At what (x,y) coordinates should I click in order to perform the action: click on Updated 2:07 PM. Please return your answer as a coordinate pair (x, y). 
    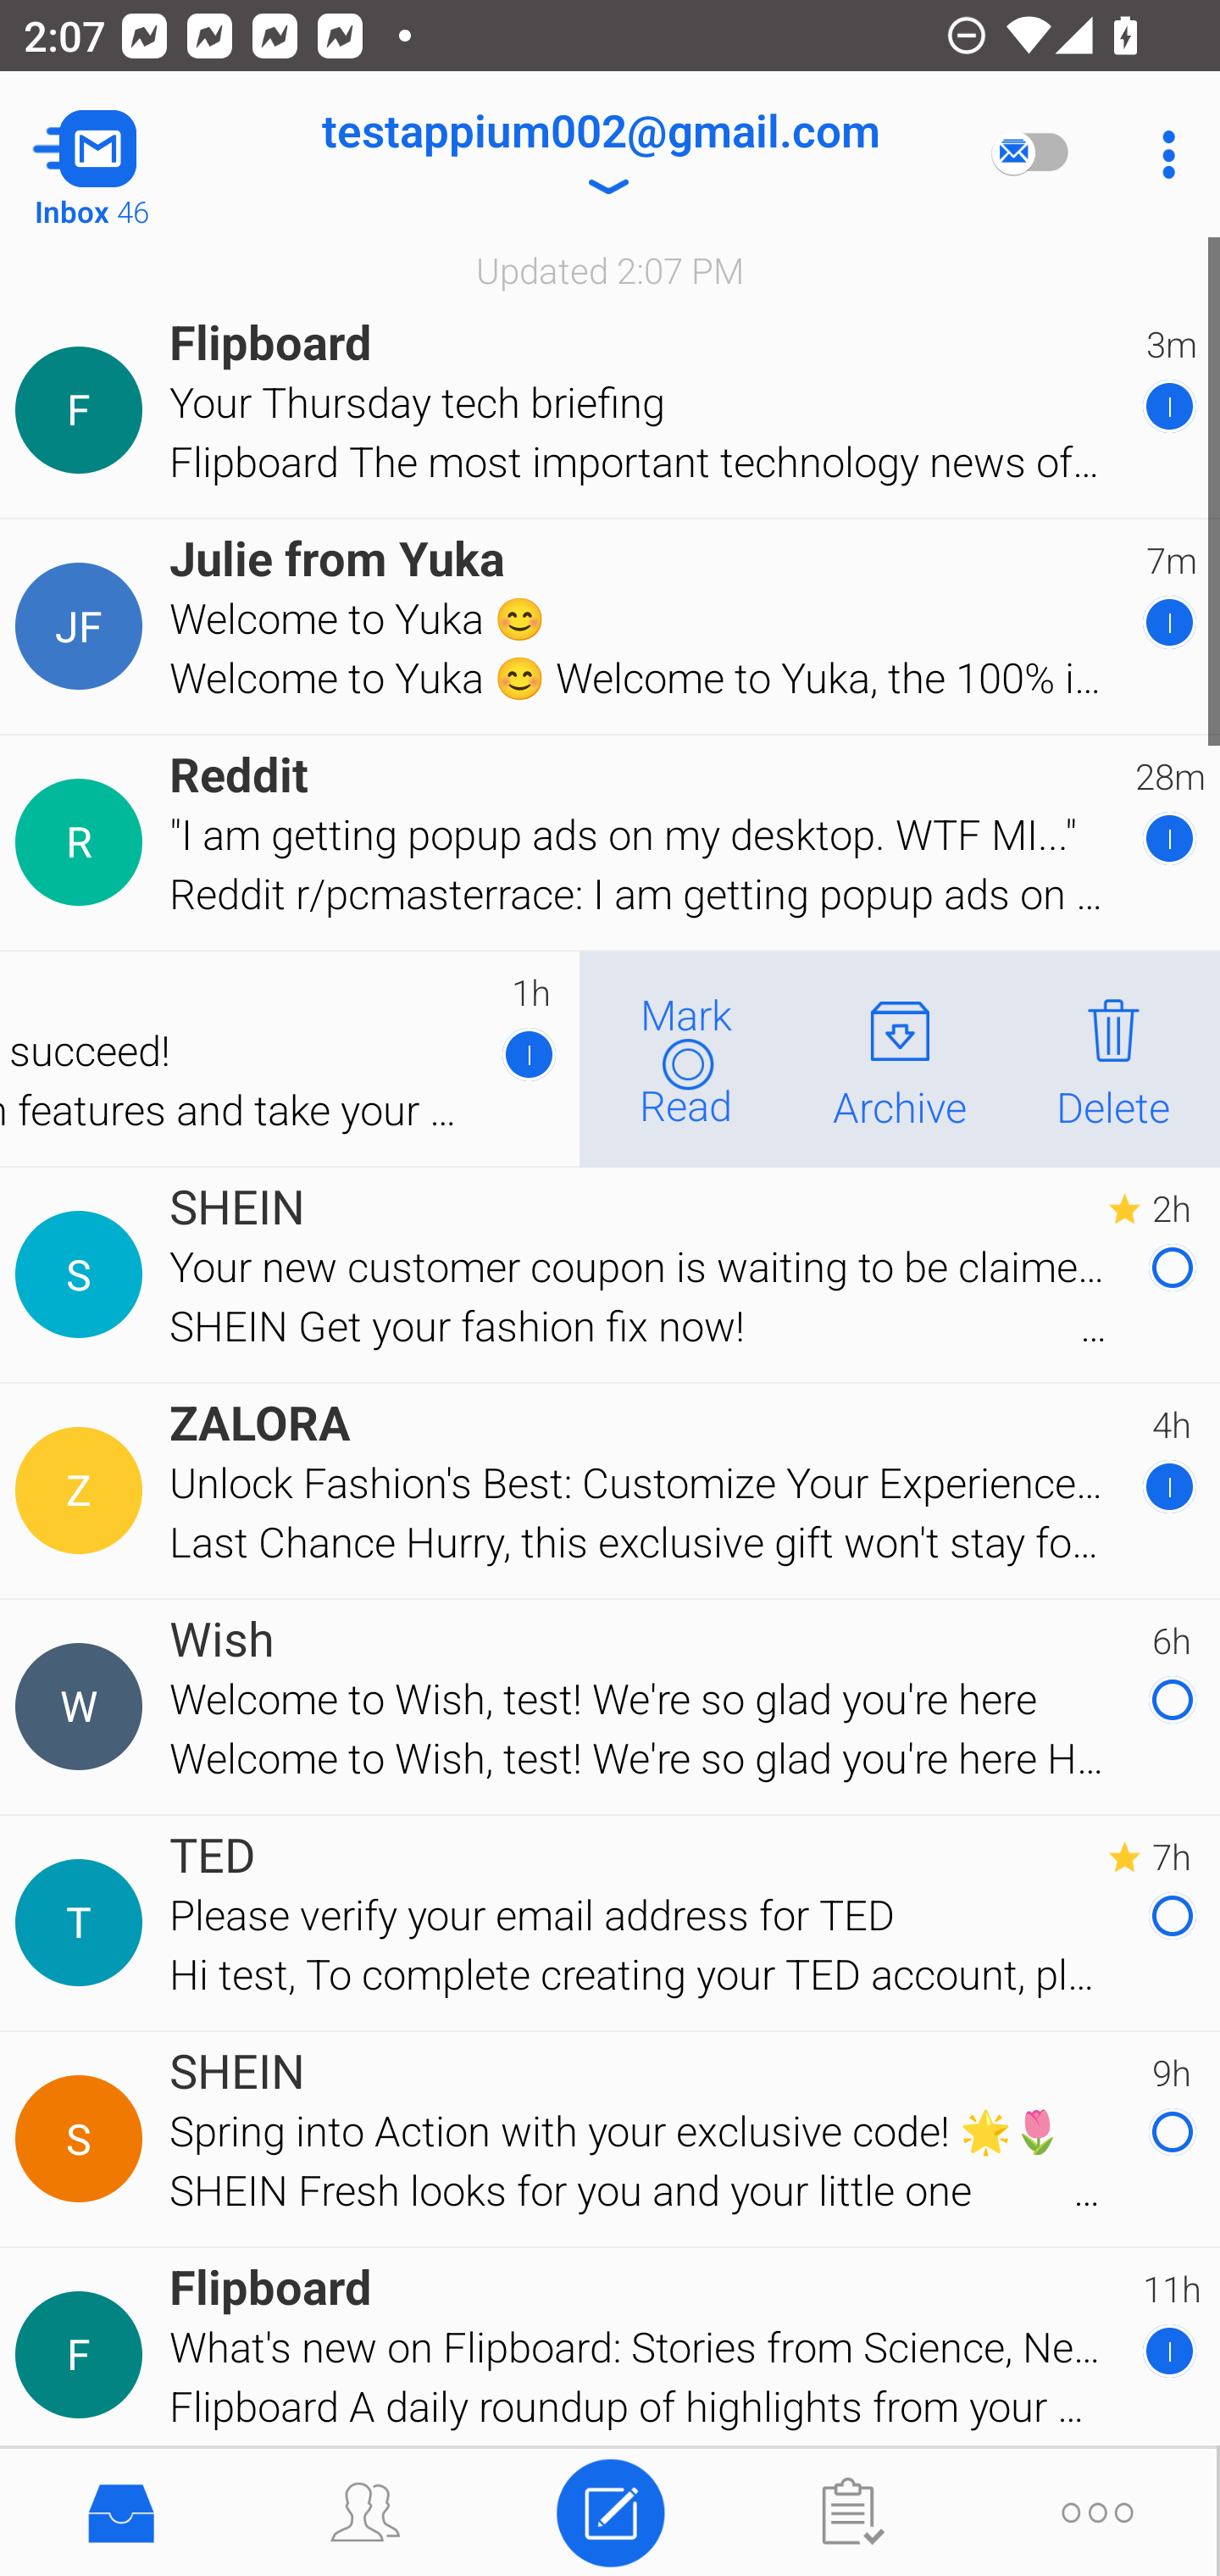
    Looking at the image, I should click on (610, 269).